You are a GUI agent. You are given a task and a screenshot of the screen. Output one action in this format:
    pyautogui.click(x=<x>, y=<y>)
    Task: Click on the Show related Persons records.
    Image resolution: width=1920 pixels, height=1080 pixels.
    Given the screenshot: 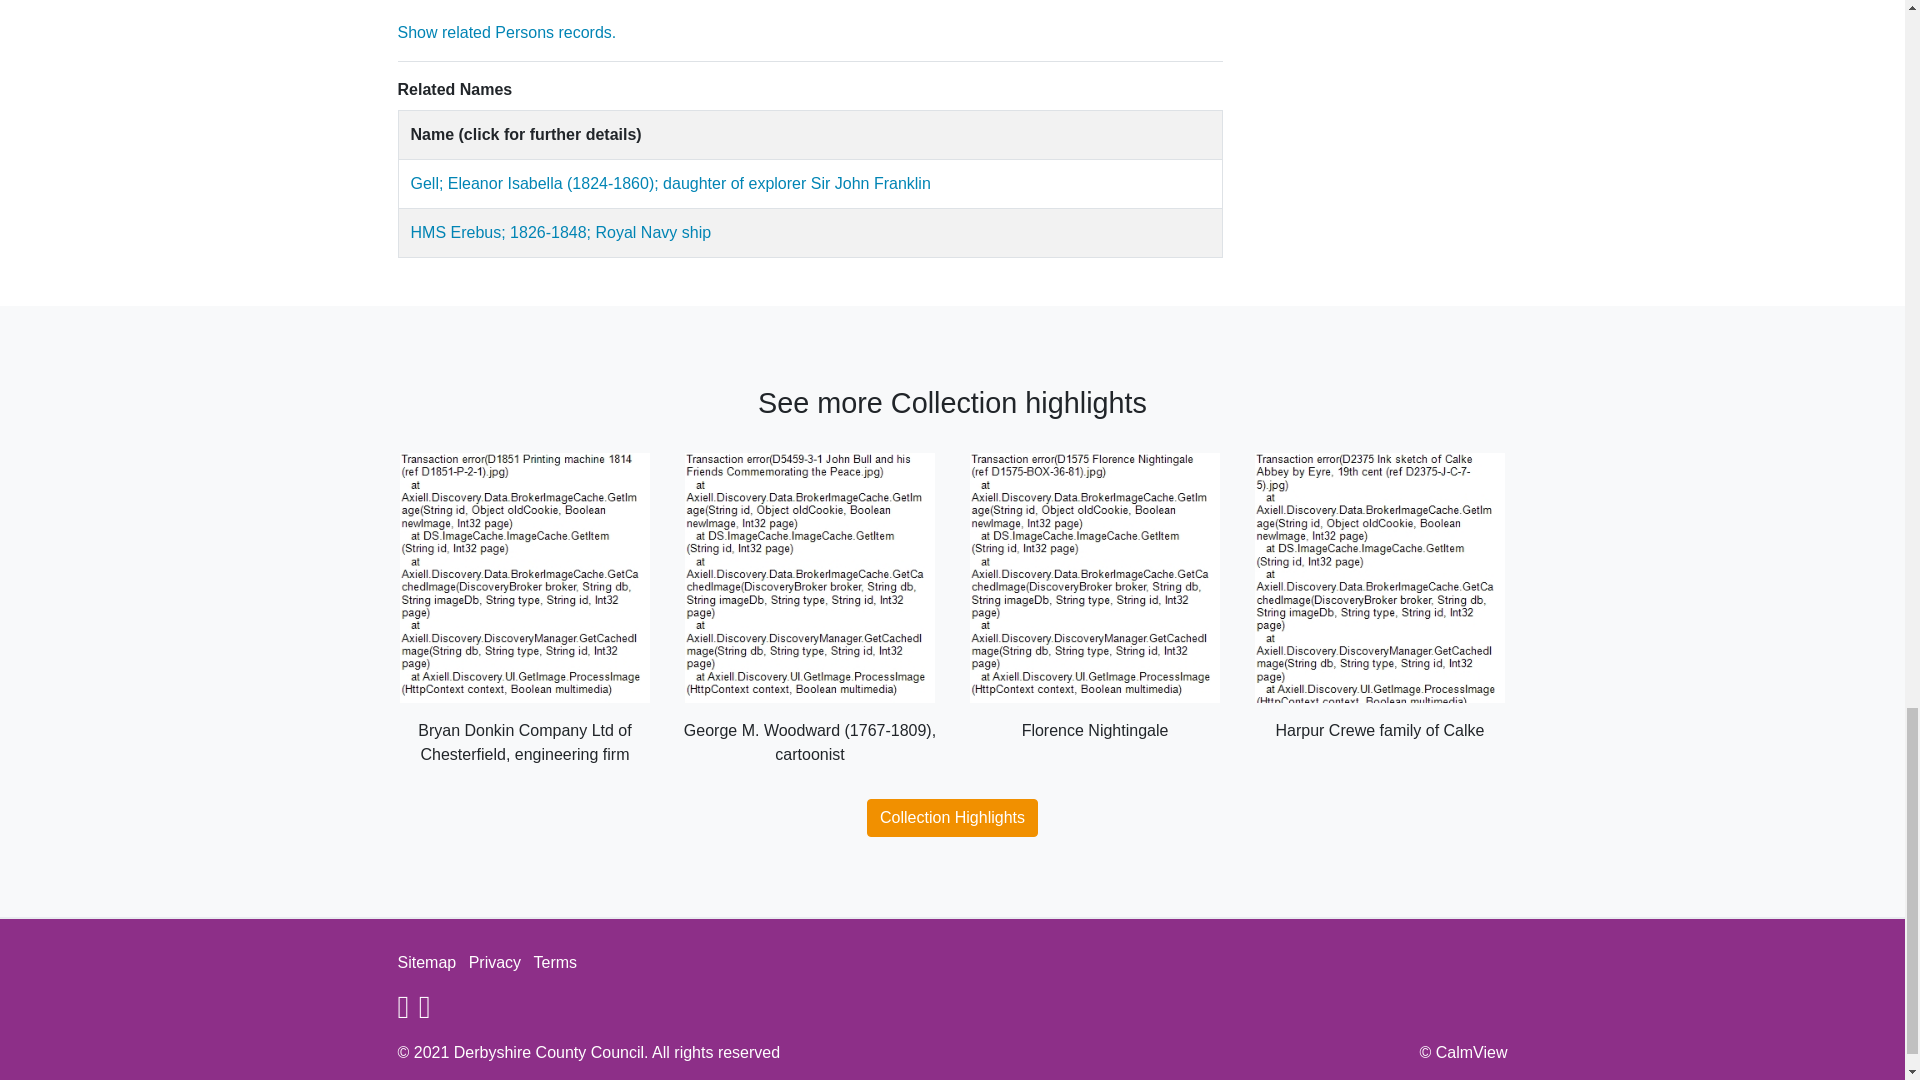 What is the action you would take?
    pyautogui.click(x=670, y=183)
    